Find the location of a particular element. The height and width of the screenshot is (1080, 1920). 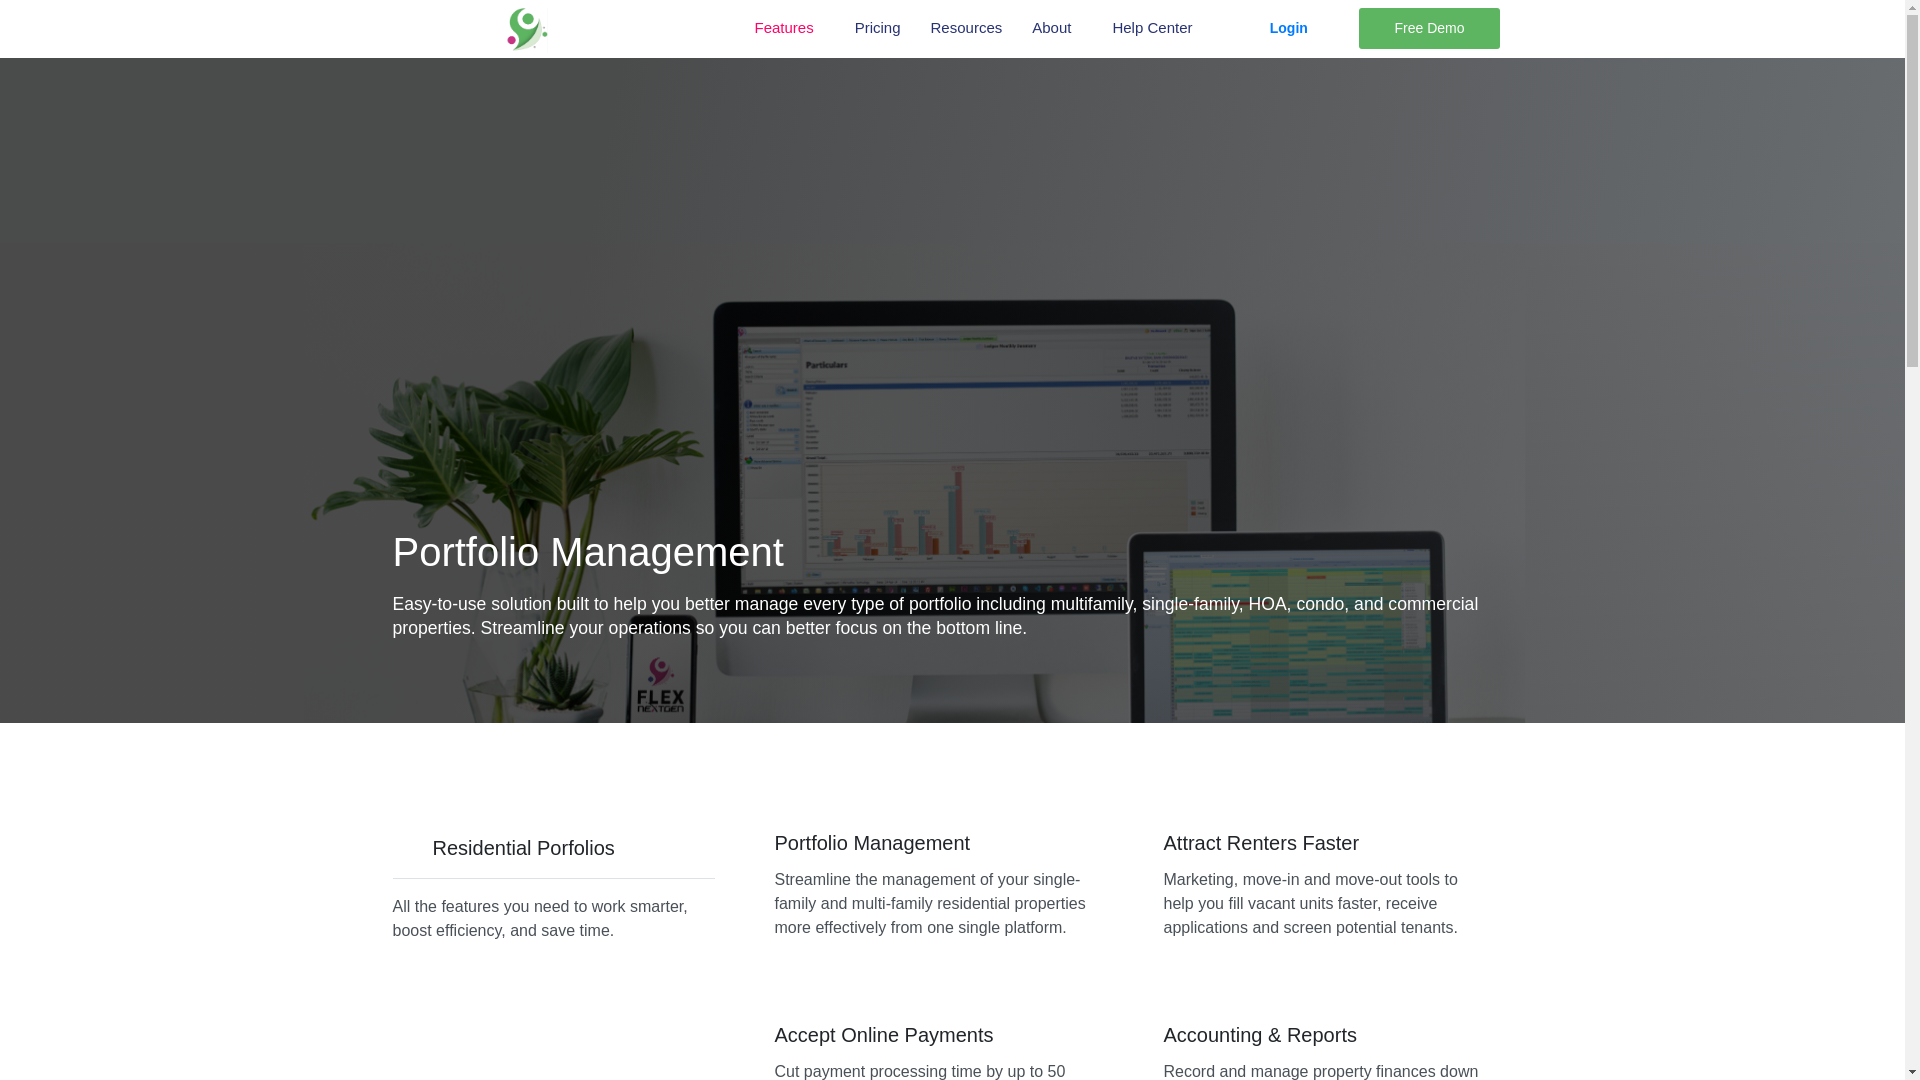

About is located at coordinates (1056, 28).